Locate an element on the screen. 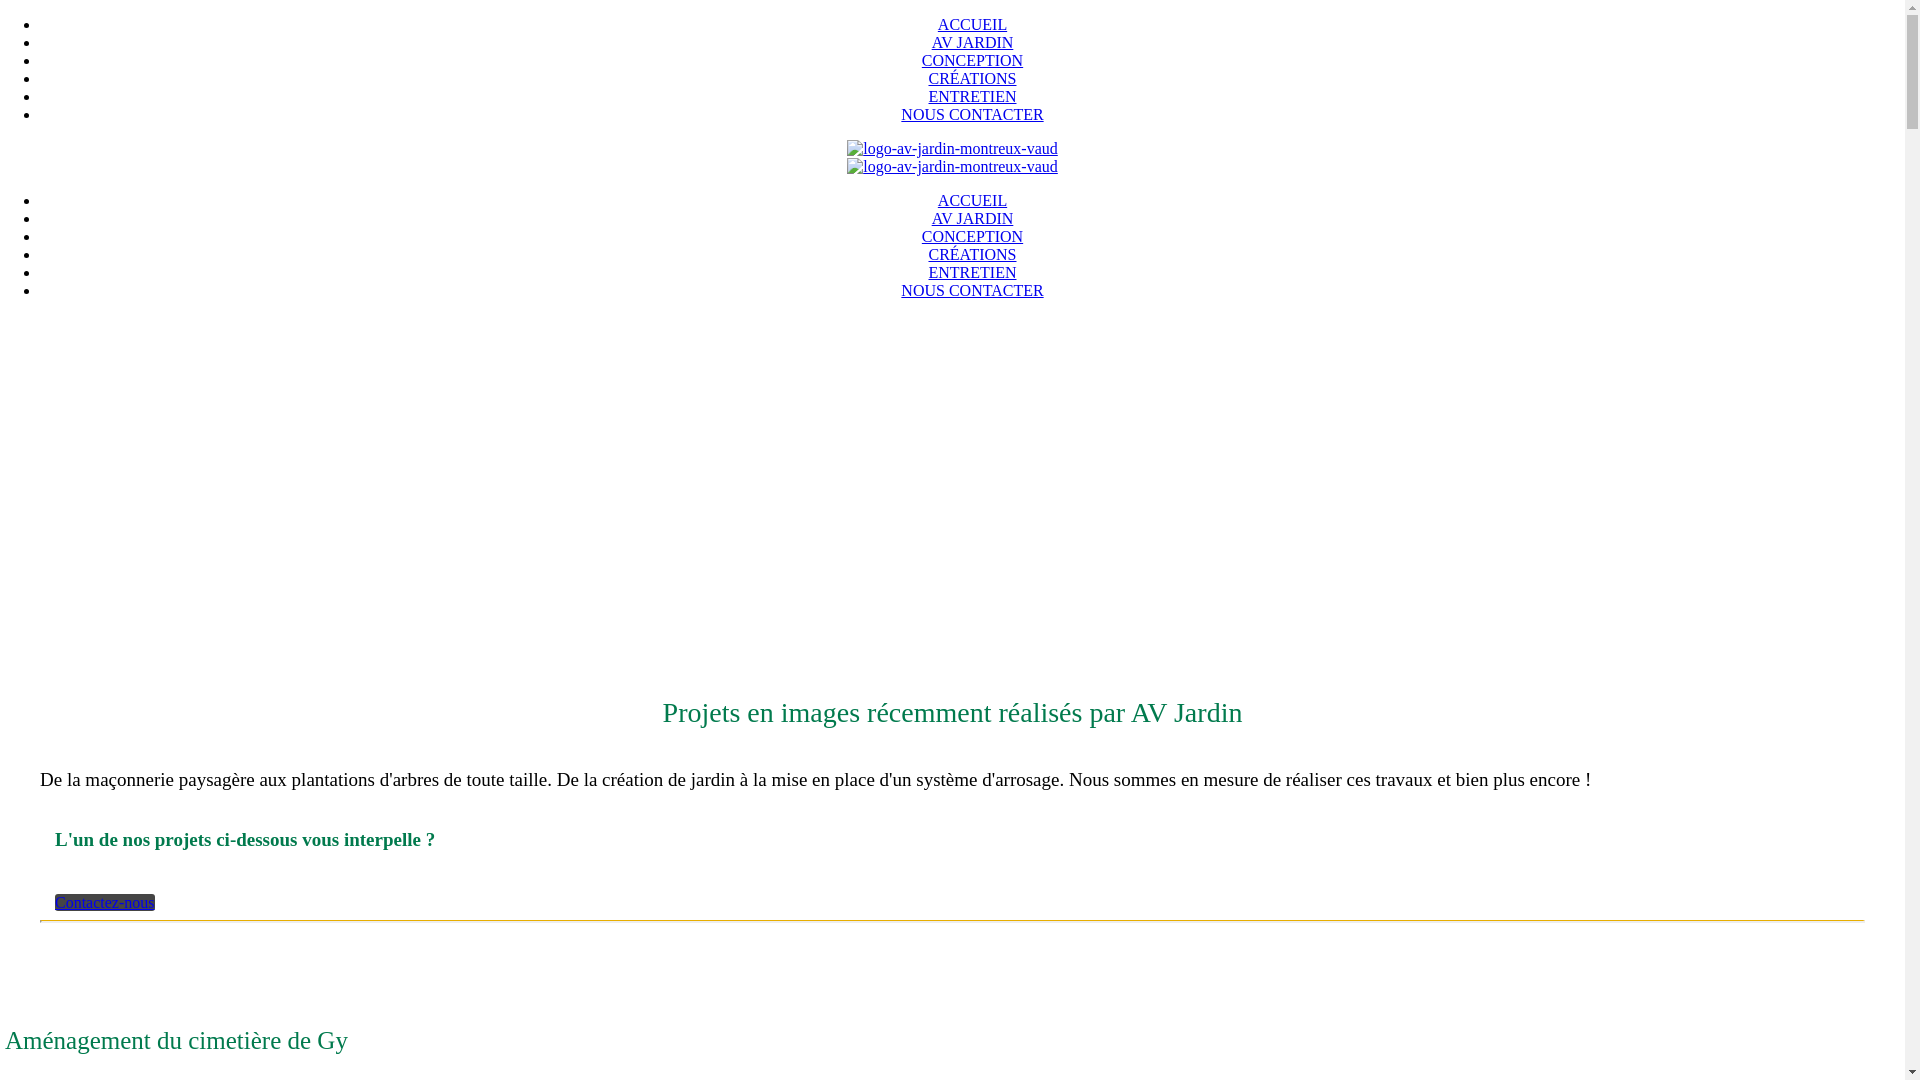 This screenshot has width=1920, height=1080. ACCUEIL is located at coordinates (972, 24).